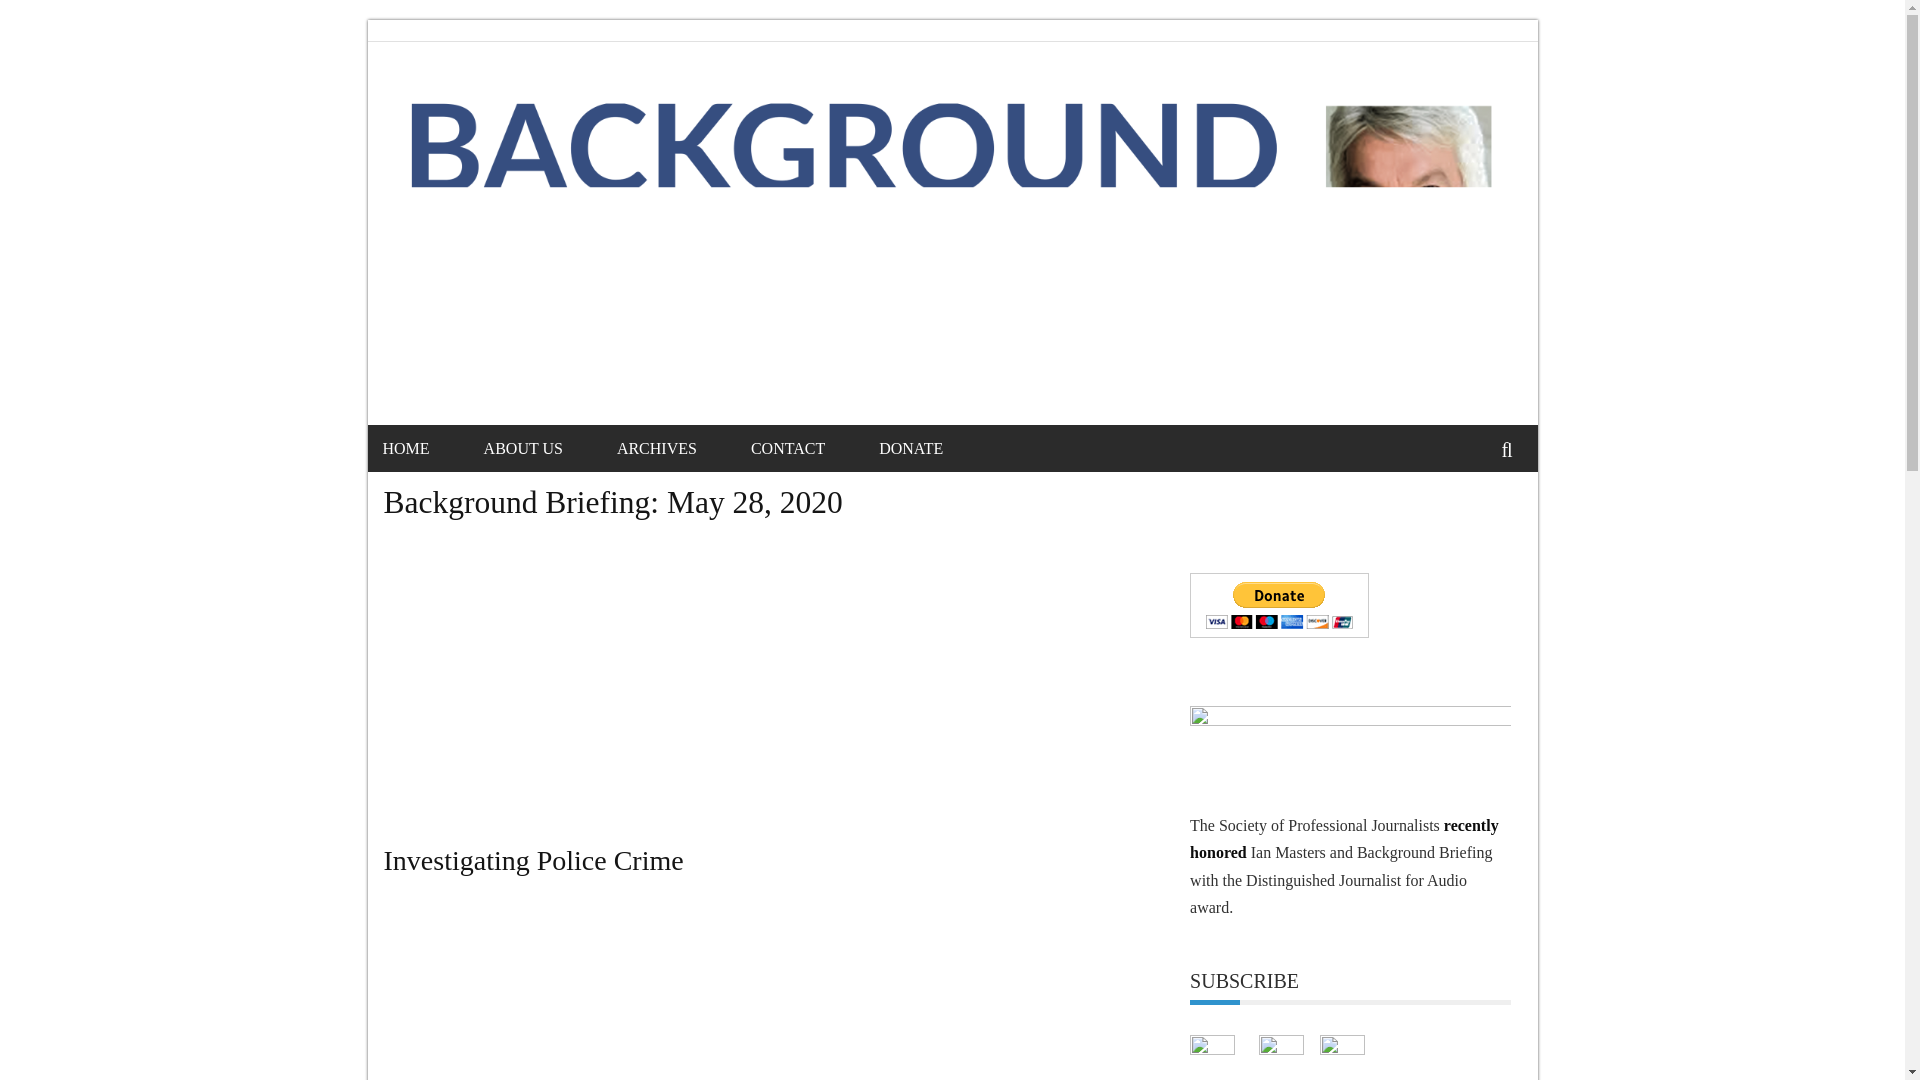  What do you see at coordinates (548, 448) in the screenshot?
I see `ABOUT US` at bounding box center [548, 448].